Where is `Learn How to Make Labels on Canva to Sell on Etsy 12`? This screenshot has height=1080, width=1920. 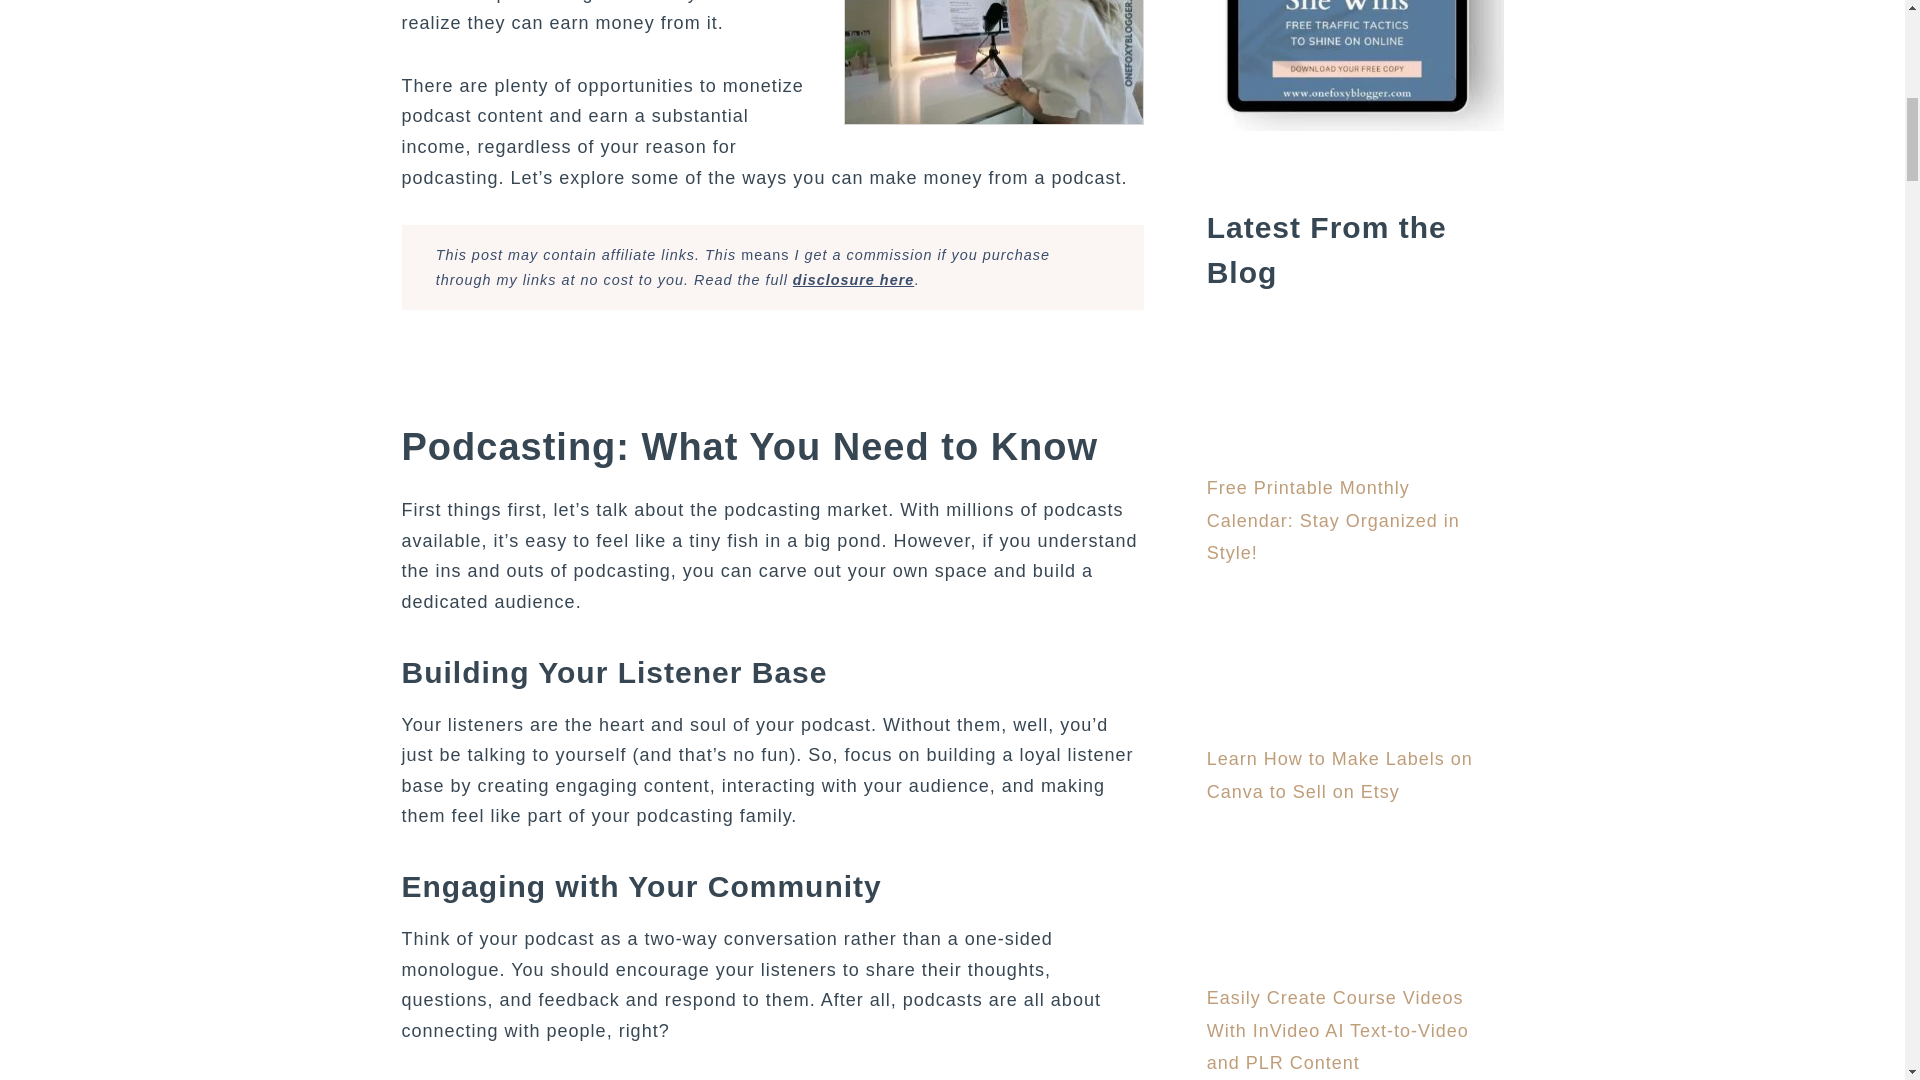 Learn How to Make Labels on Canva to Sell on Etsy 12 is located at coordinates (1282, 668).